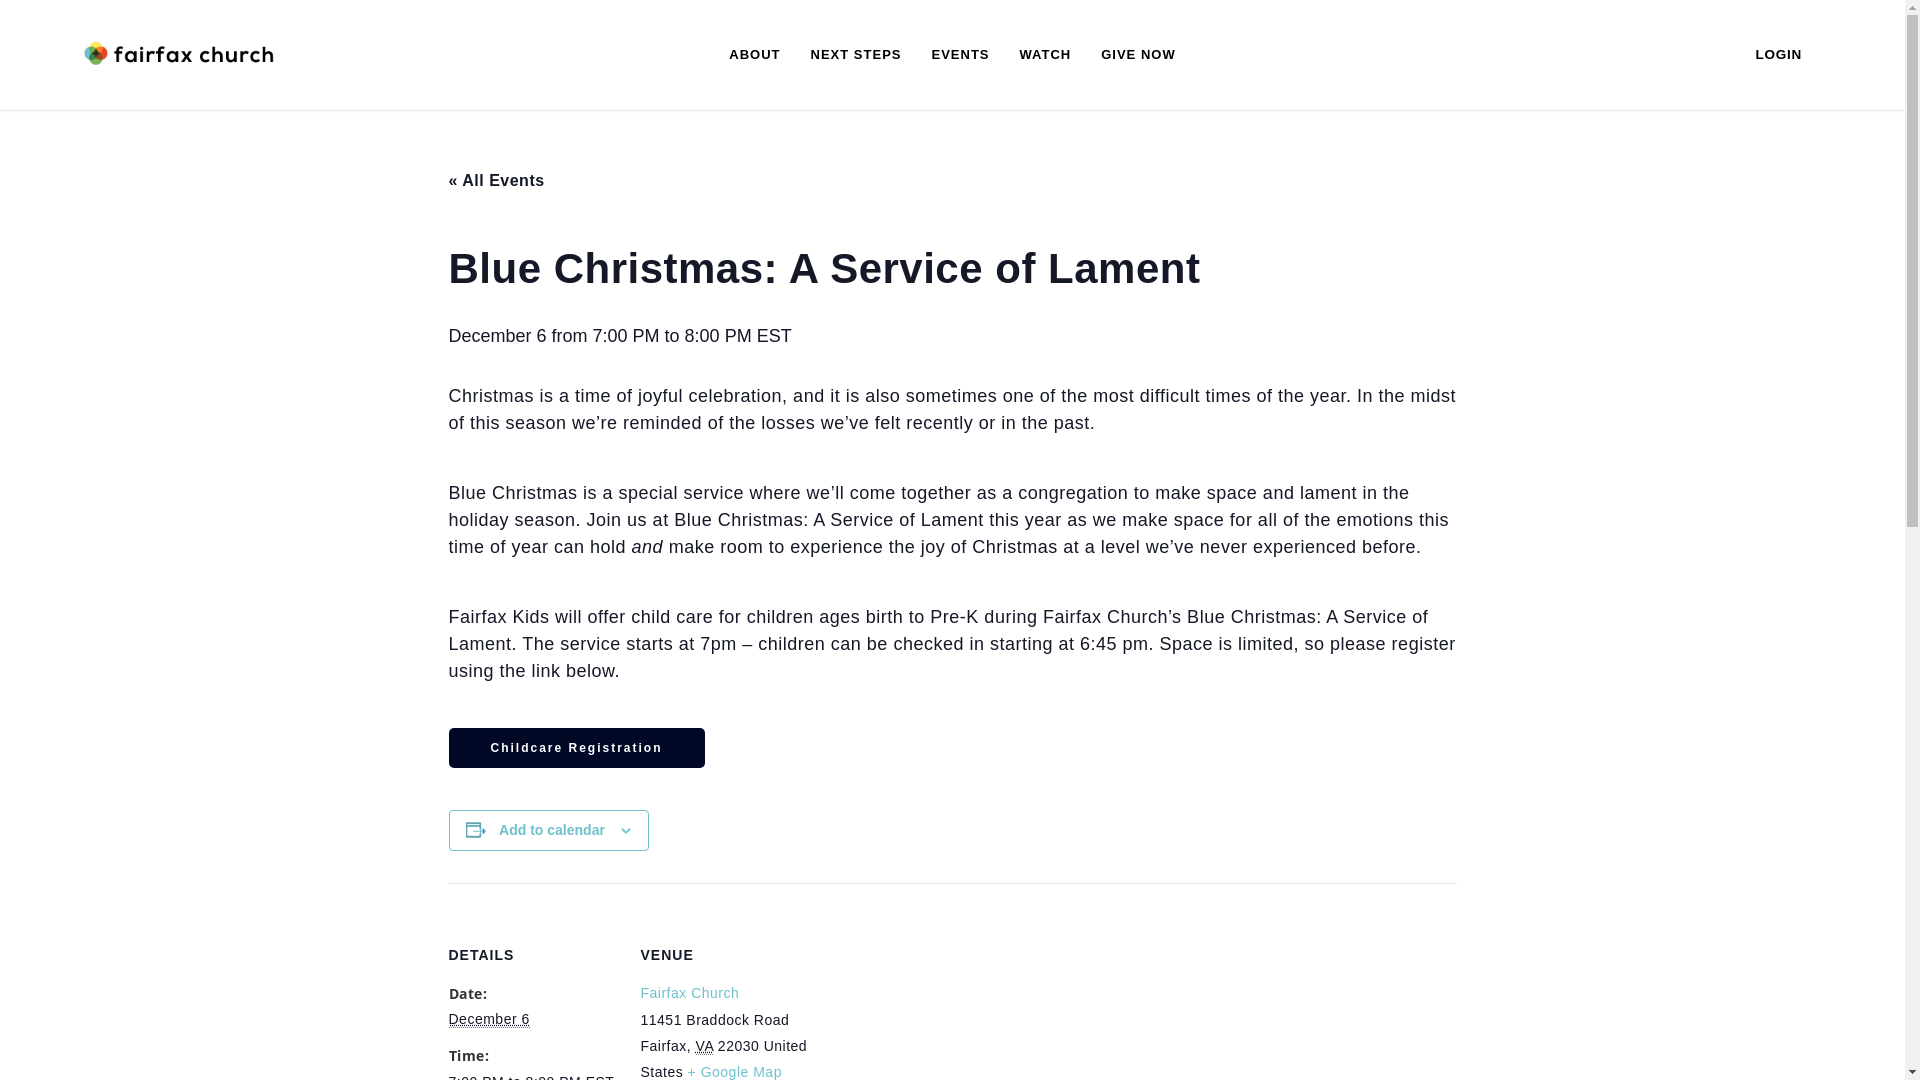  What do you see at coordinates (856, 55) in the screenshot?
I see `NEXT STEPS` at bounding box center [856, 55].